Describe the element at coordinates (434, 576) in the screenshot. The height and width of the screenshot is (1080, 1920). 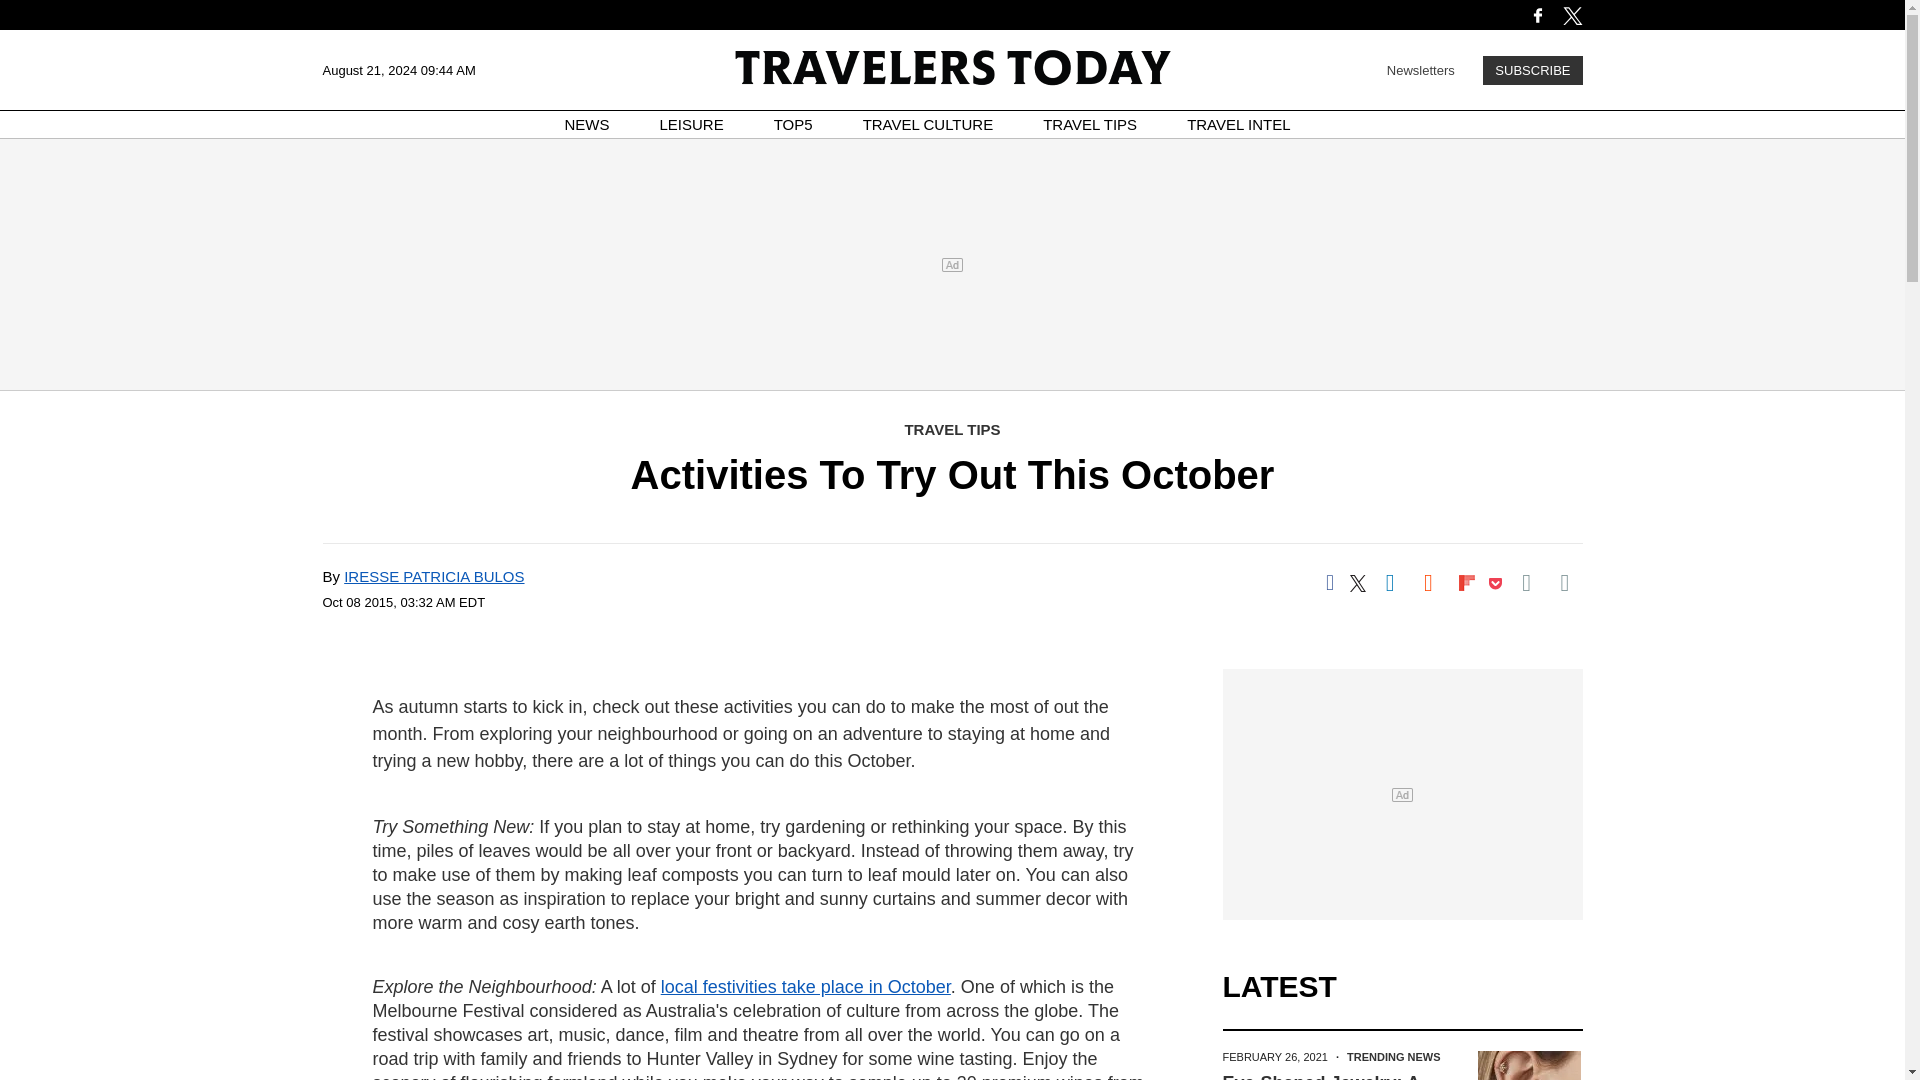
I see `IRESSE PATRICIA BULOS` at that location.